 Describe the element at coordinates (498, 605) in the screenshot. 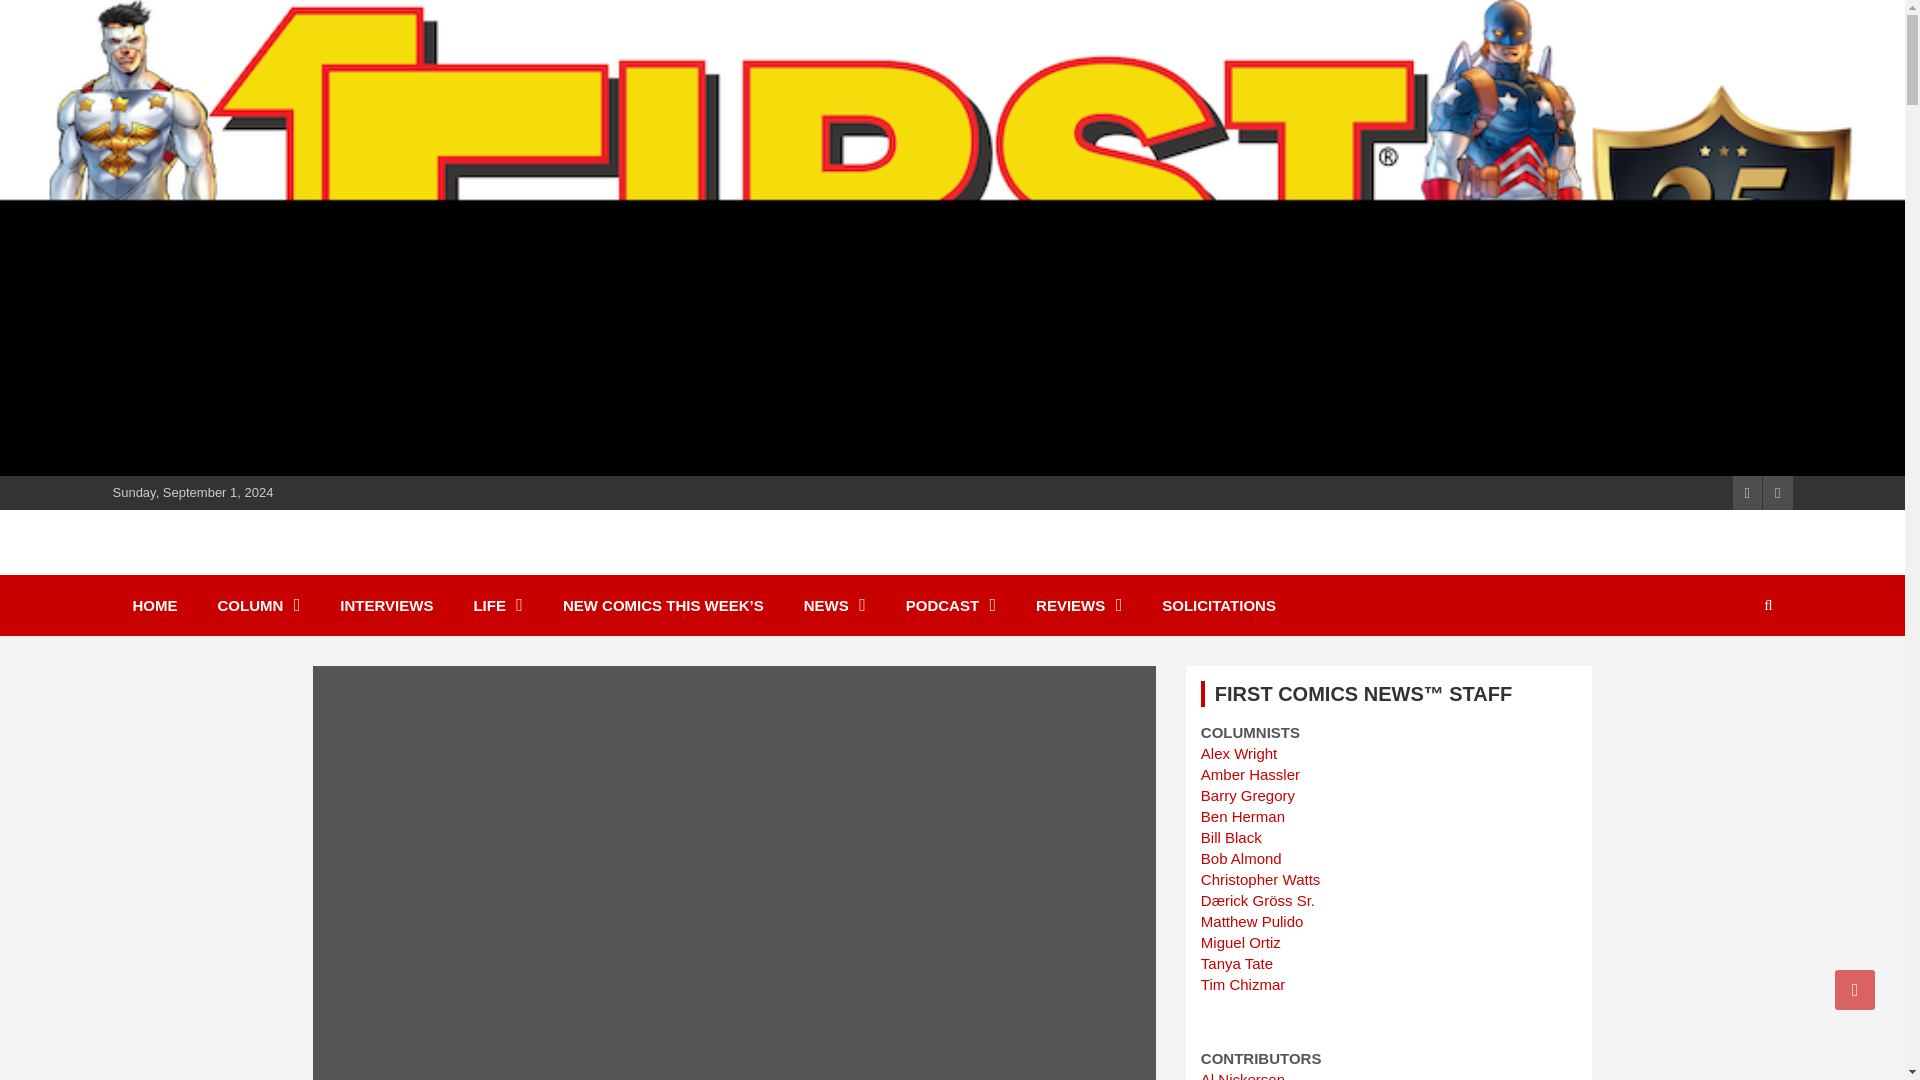

I see `LIFE` at that location.